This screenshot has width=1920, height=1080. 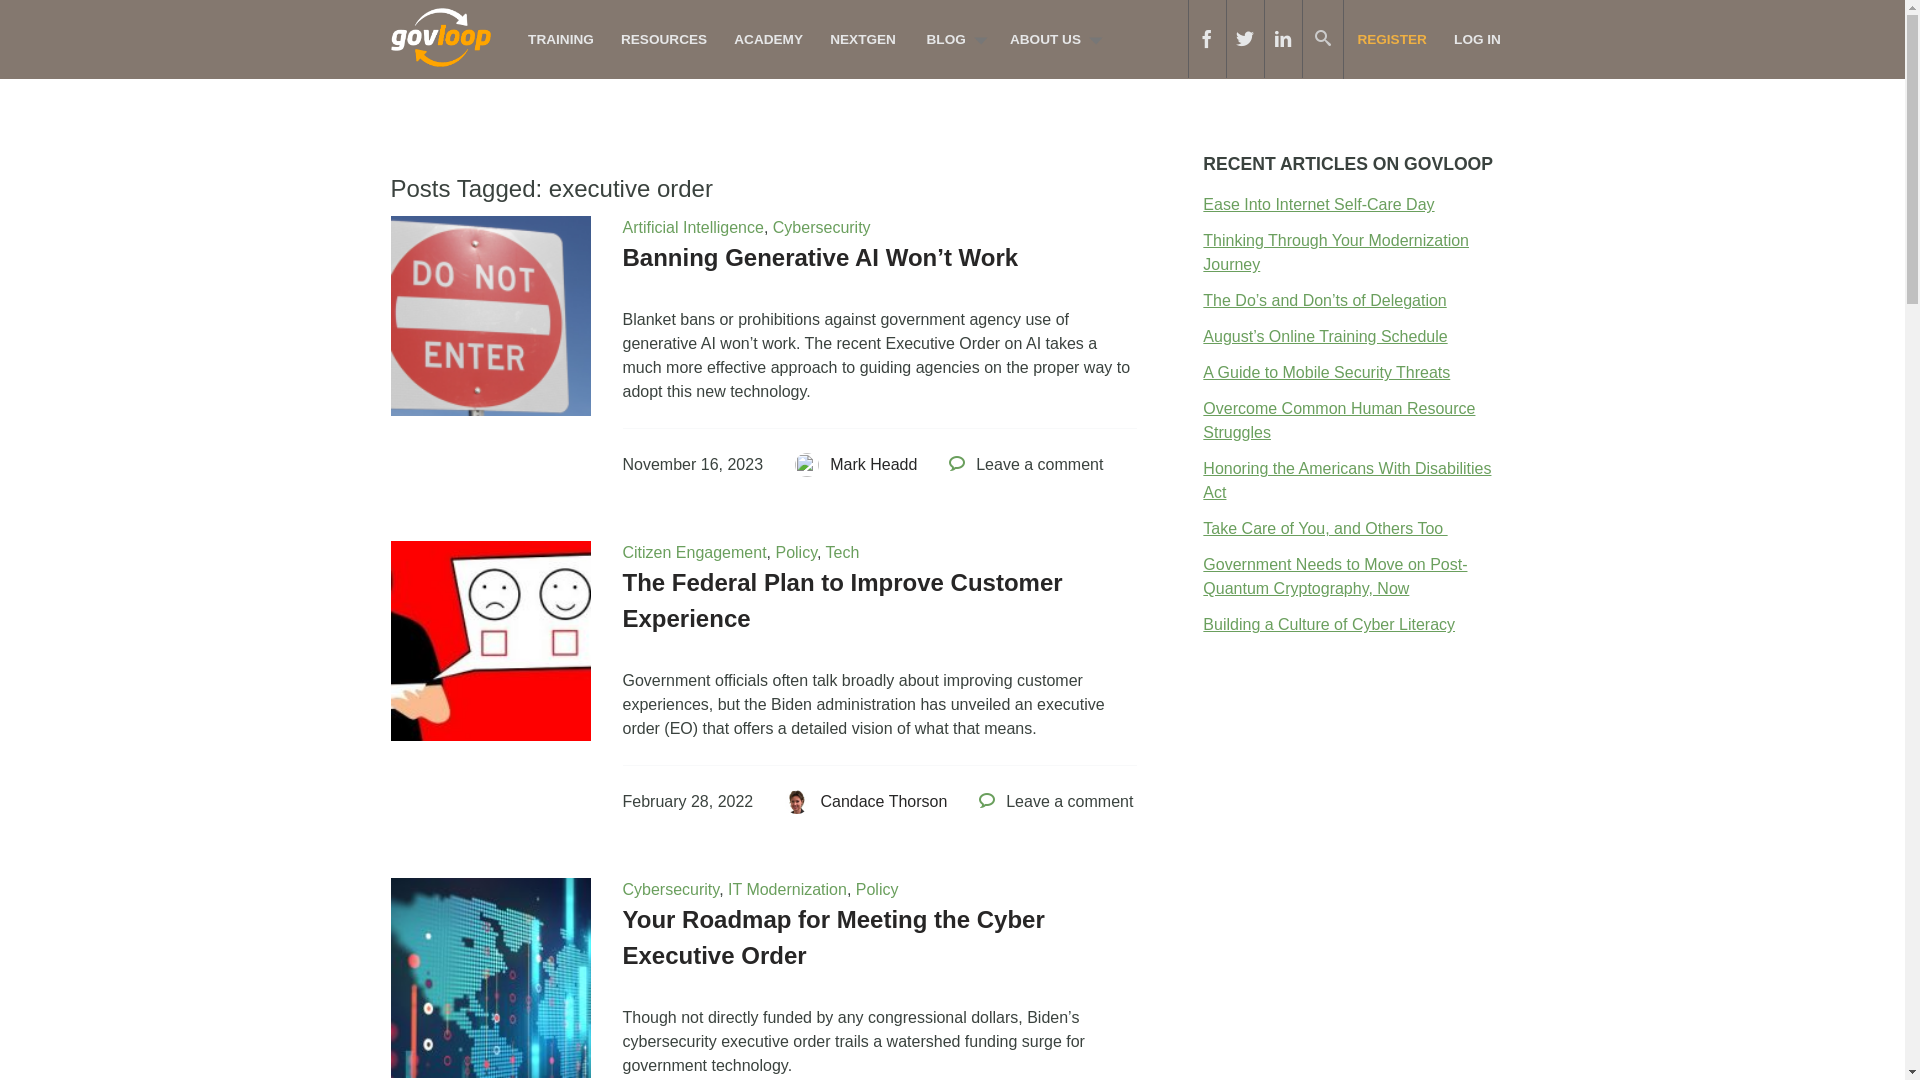 What do you see at coordinates (1392, 39) in the screenshot?
I see `REGISTER` at bounding box center [1392, 39].